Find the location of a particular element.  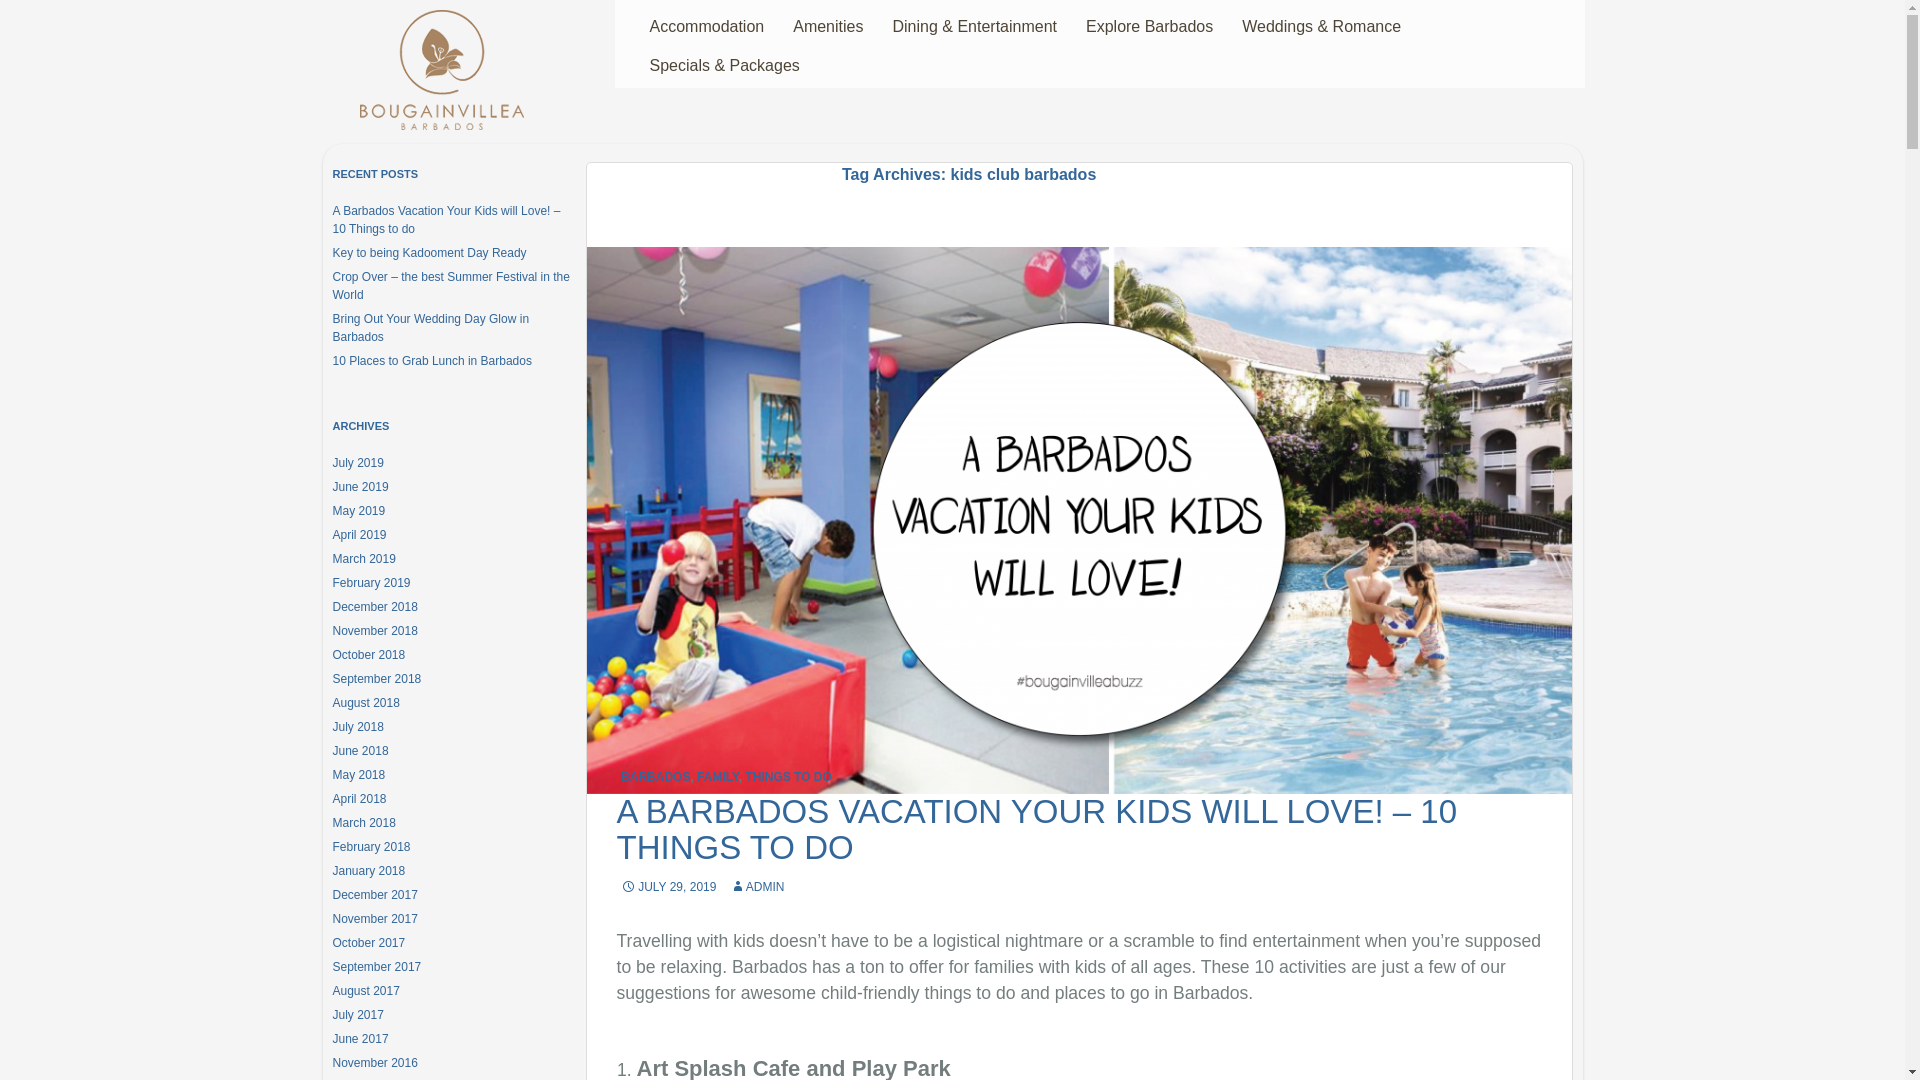

FAMILY is located at coordinates (718, 777).